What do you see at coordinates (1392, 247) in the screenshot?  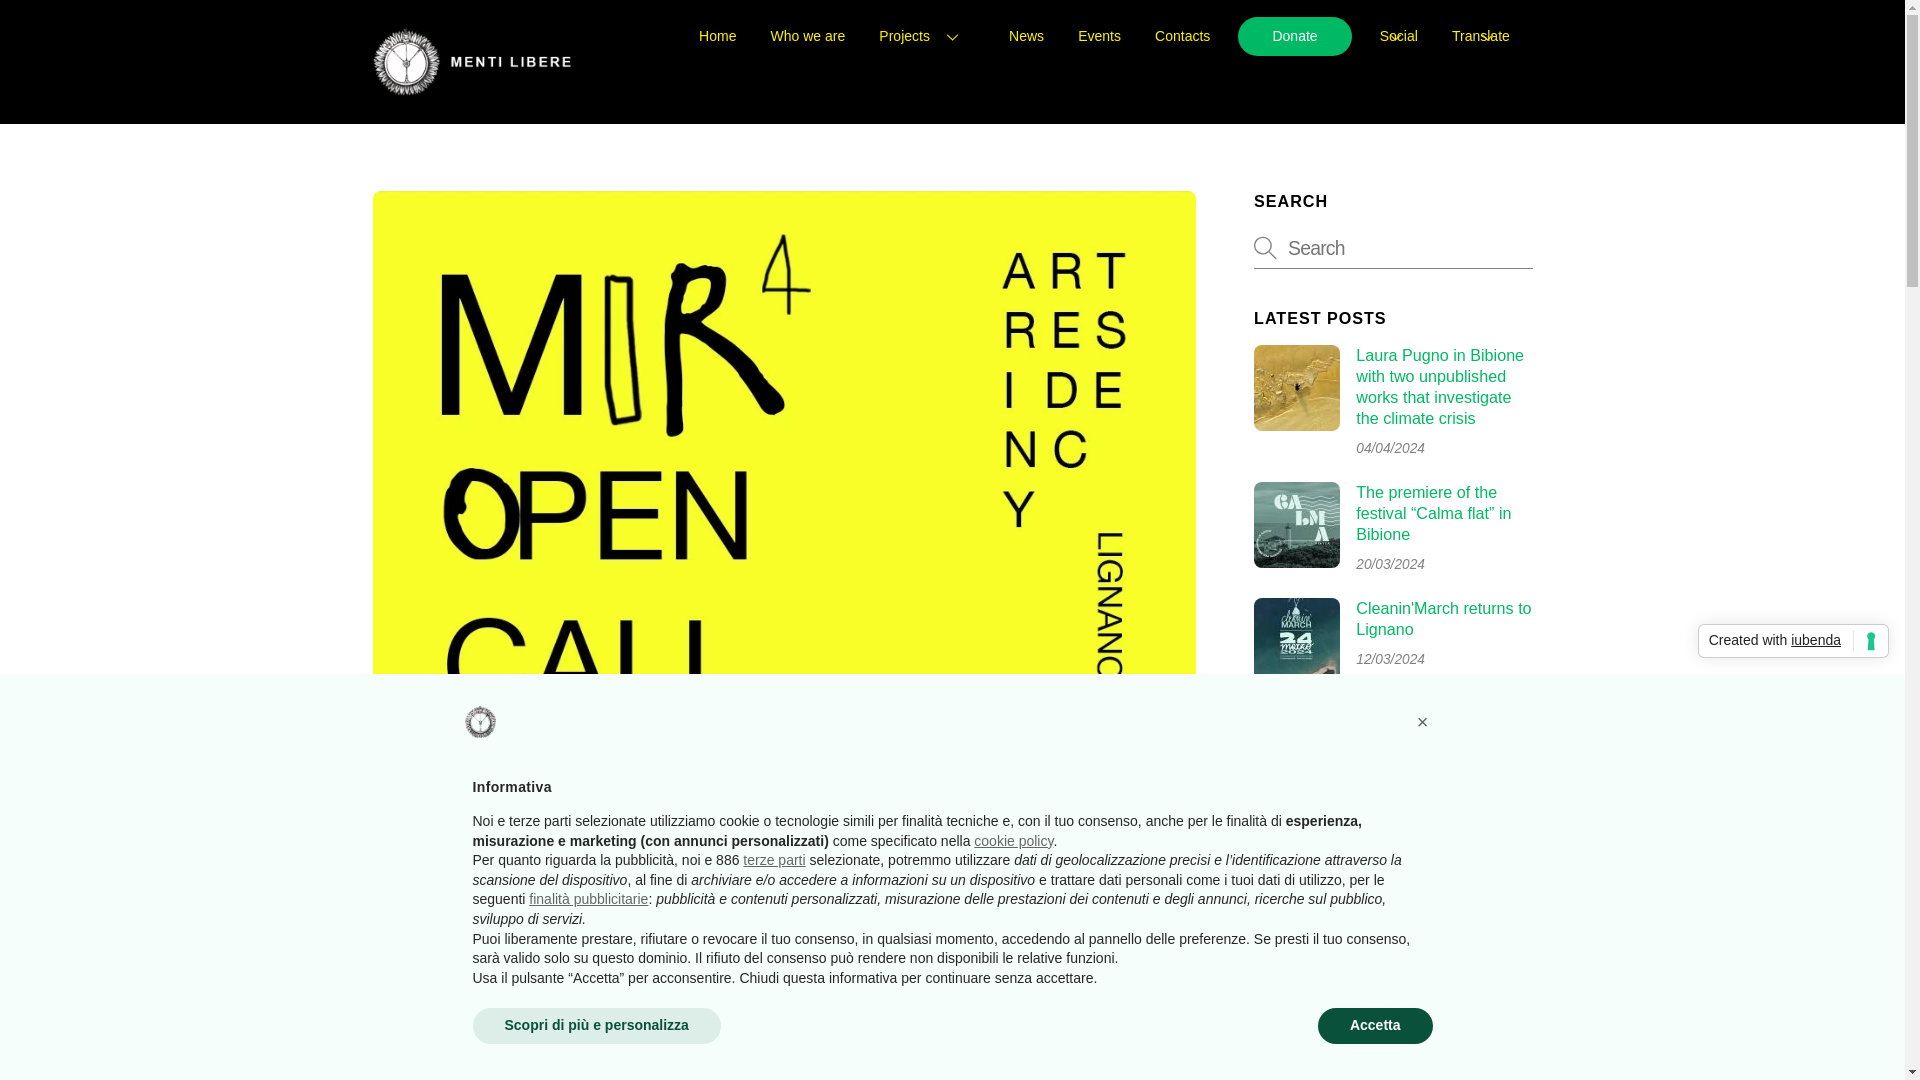 I see `Search` at bounding box center [1392, 247].